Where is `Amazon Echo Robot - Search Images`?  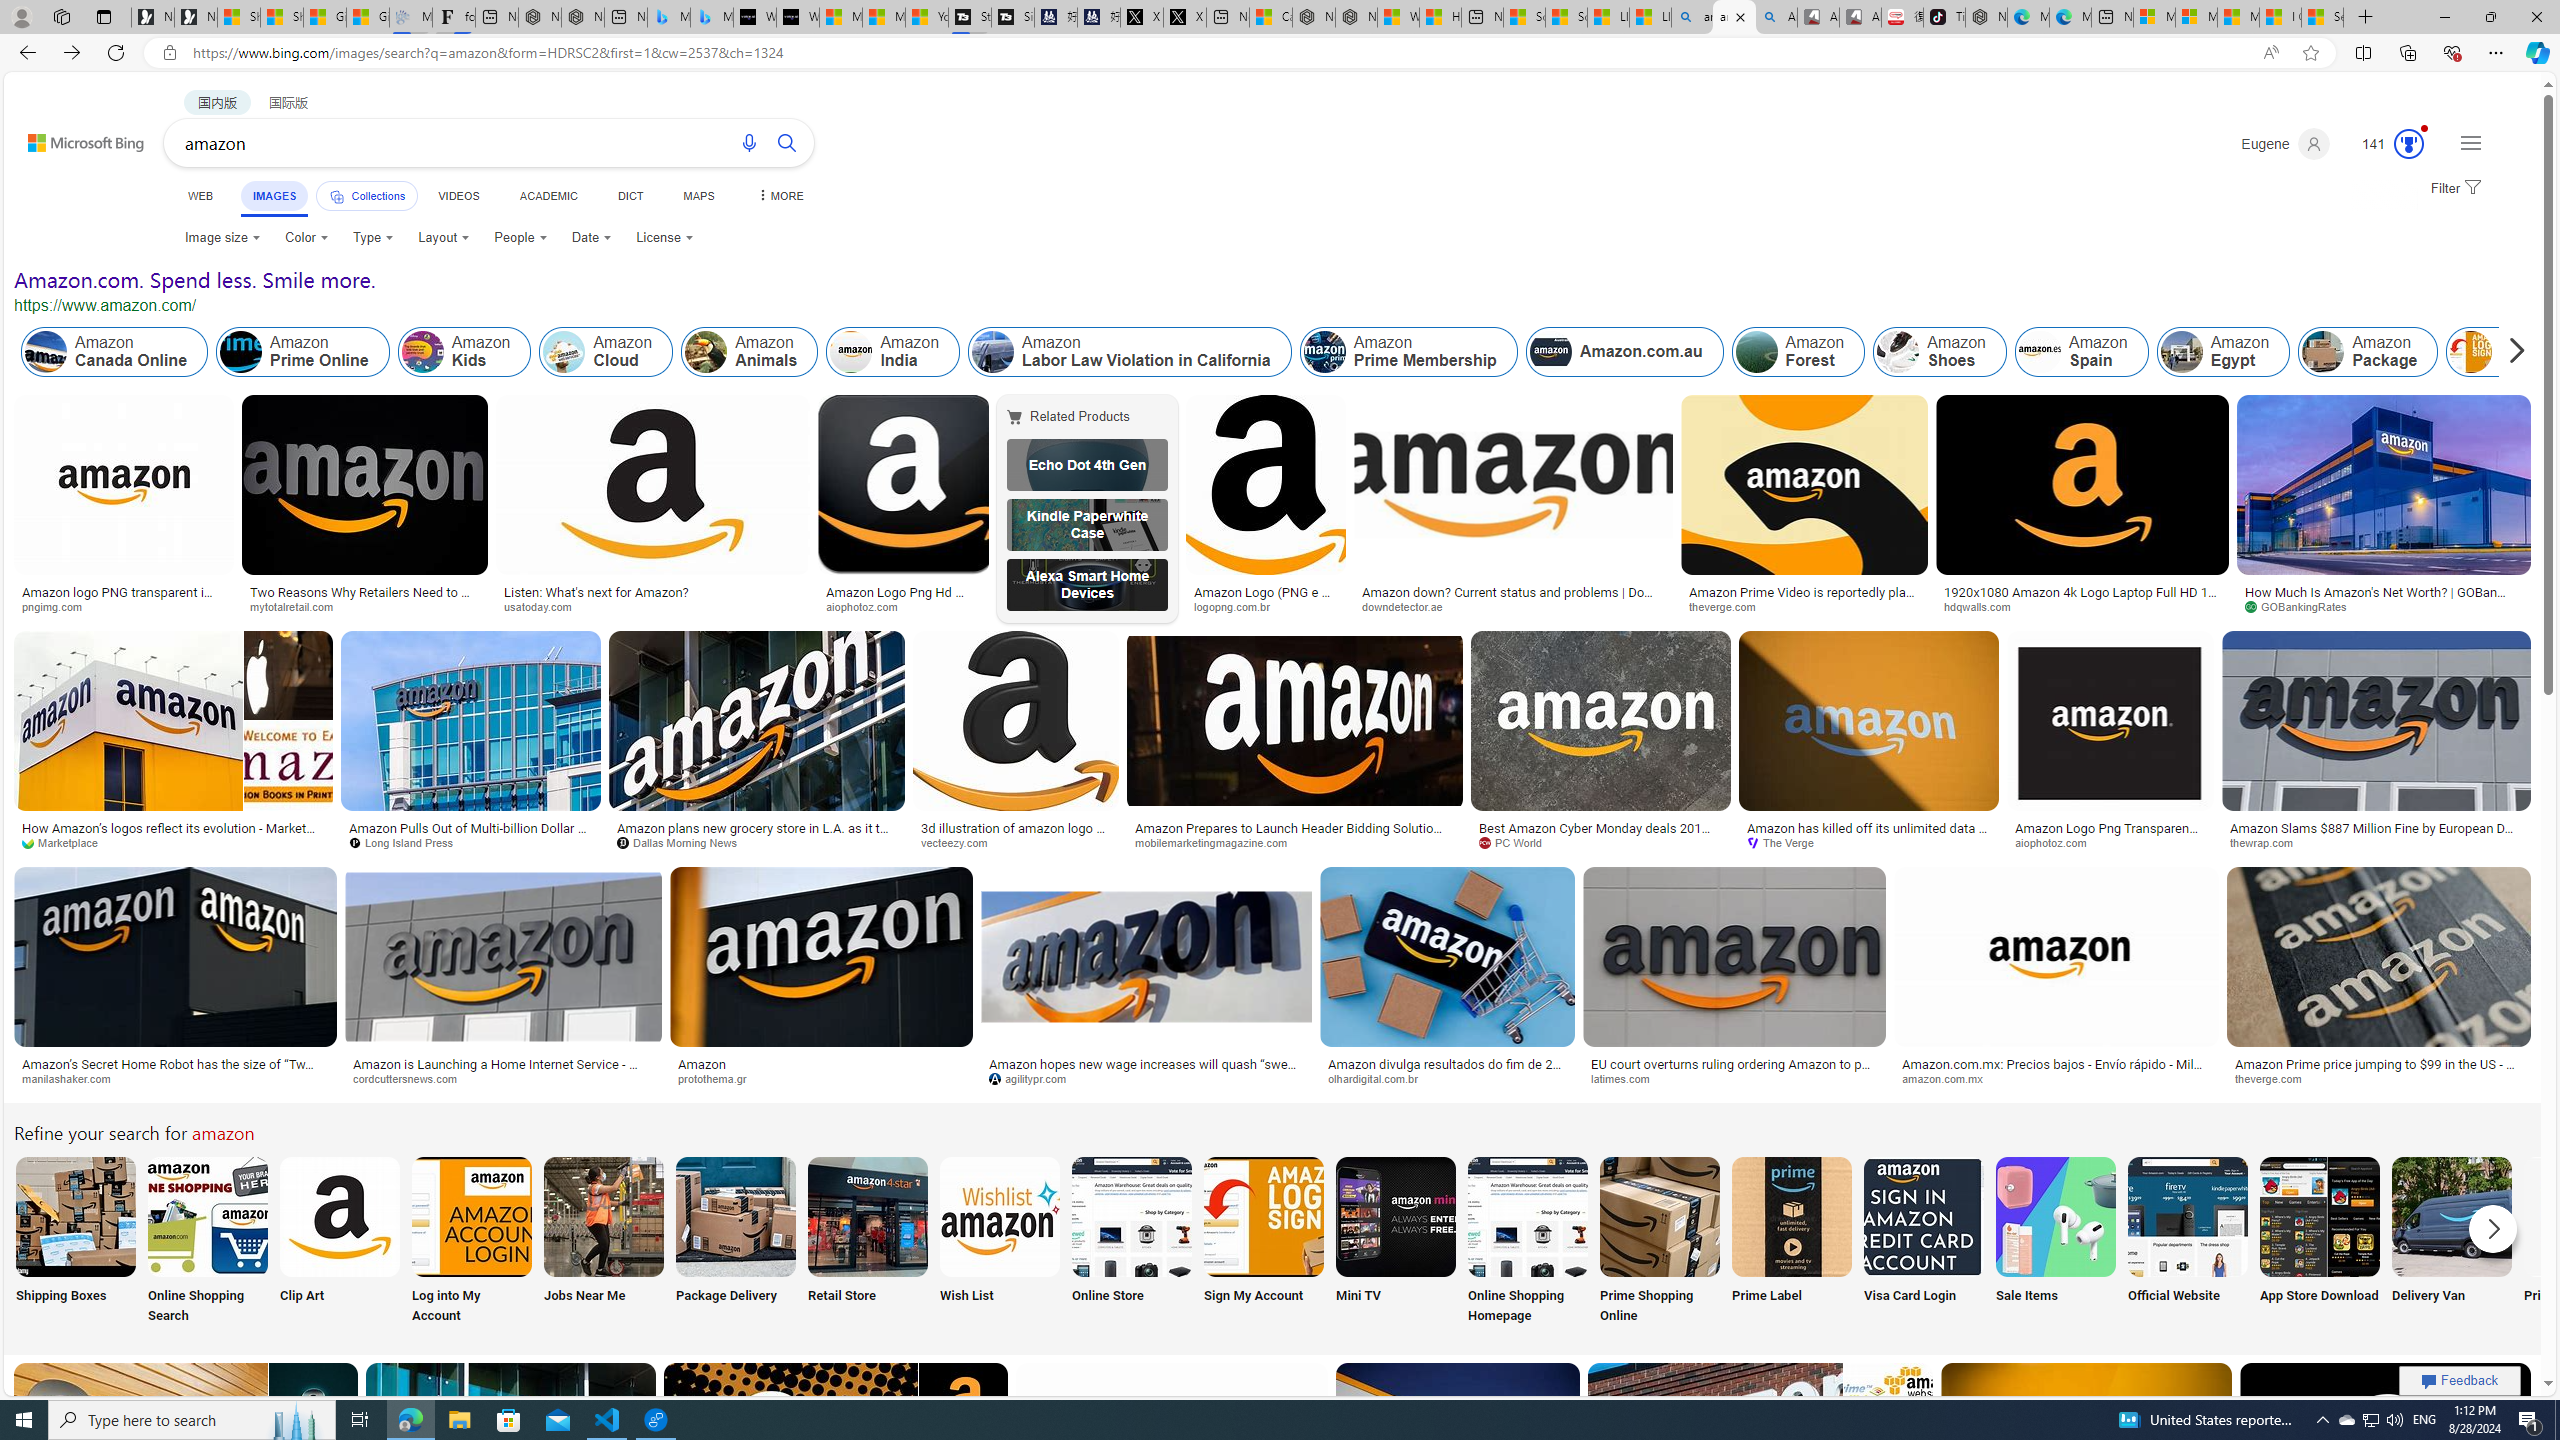 Amazon Echo Robot - Search Images is located at coordinates (1774, 17).